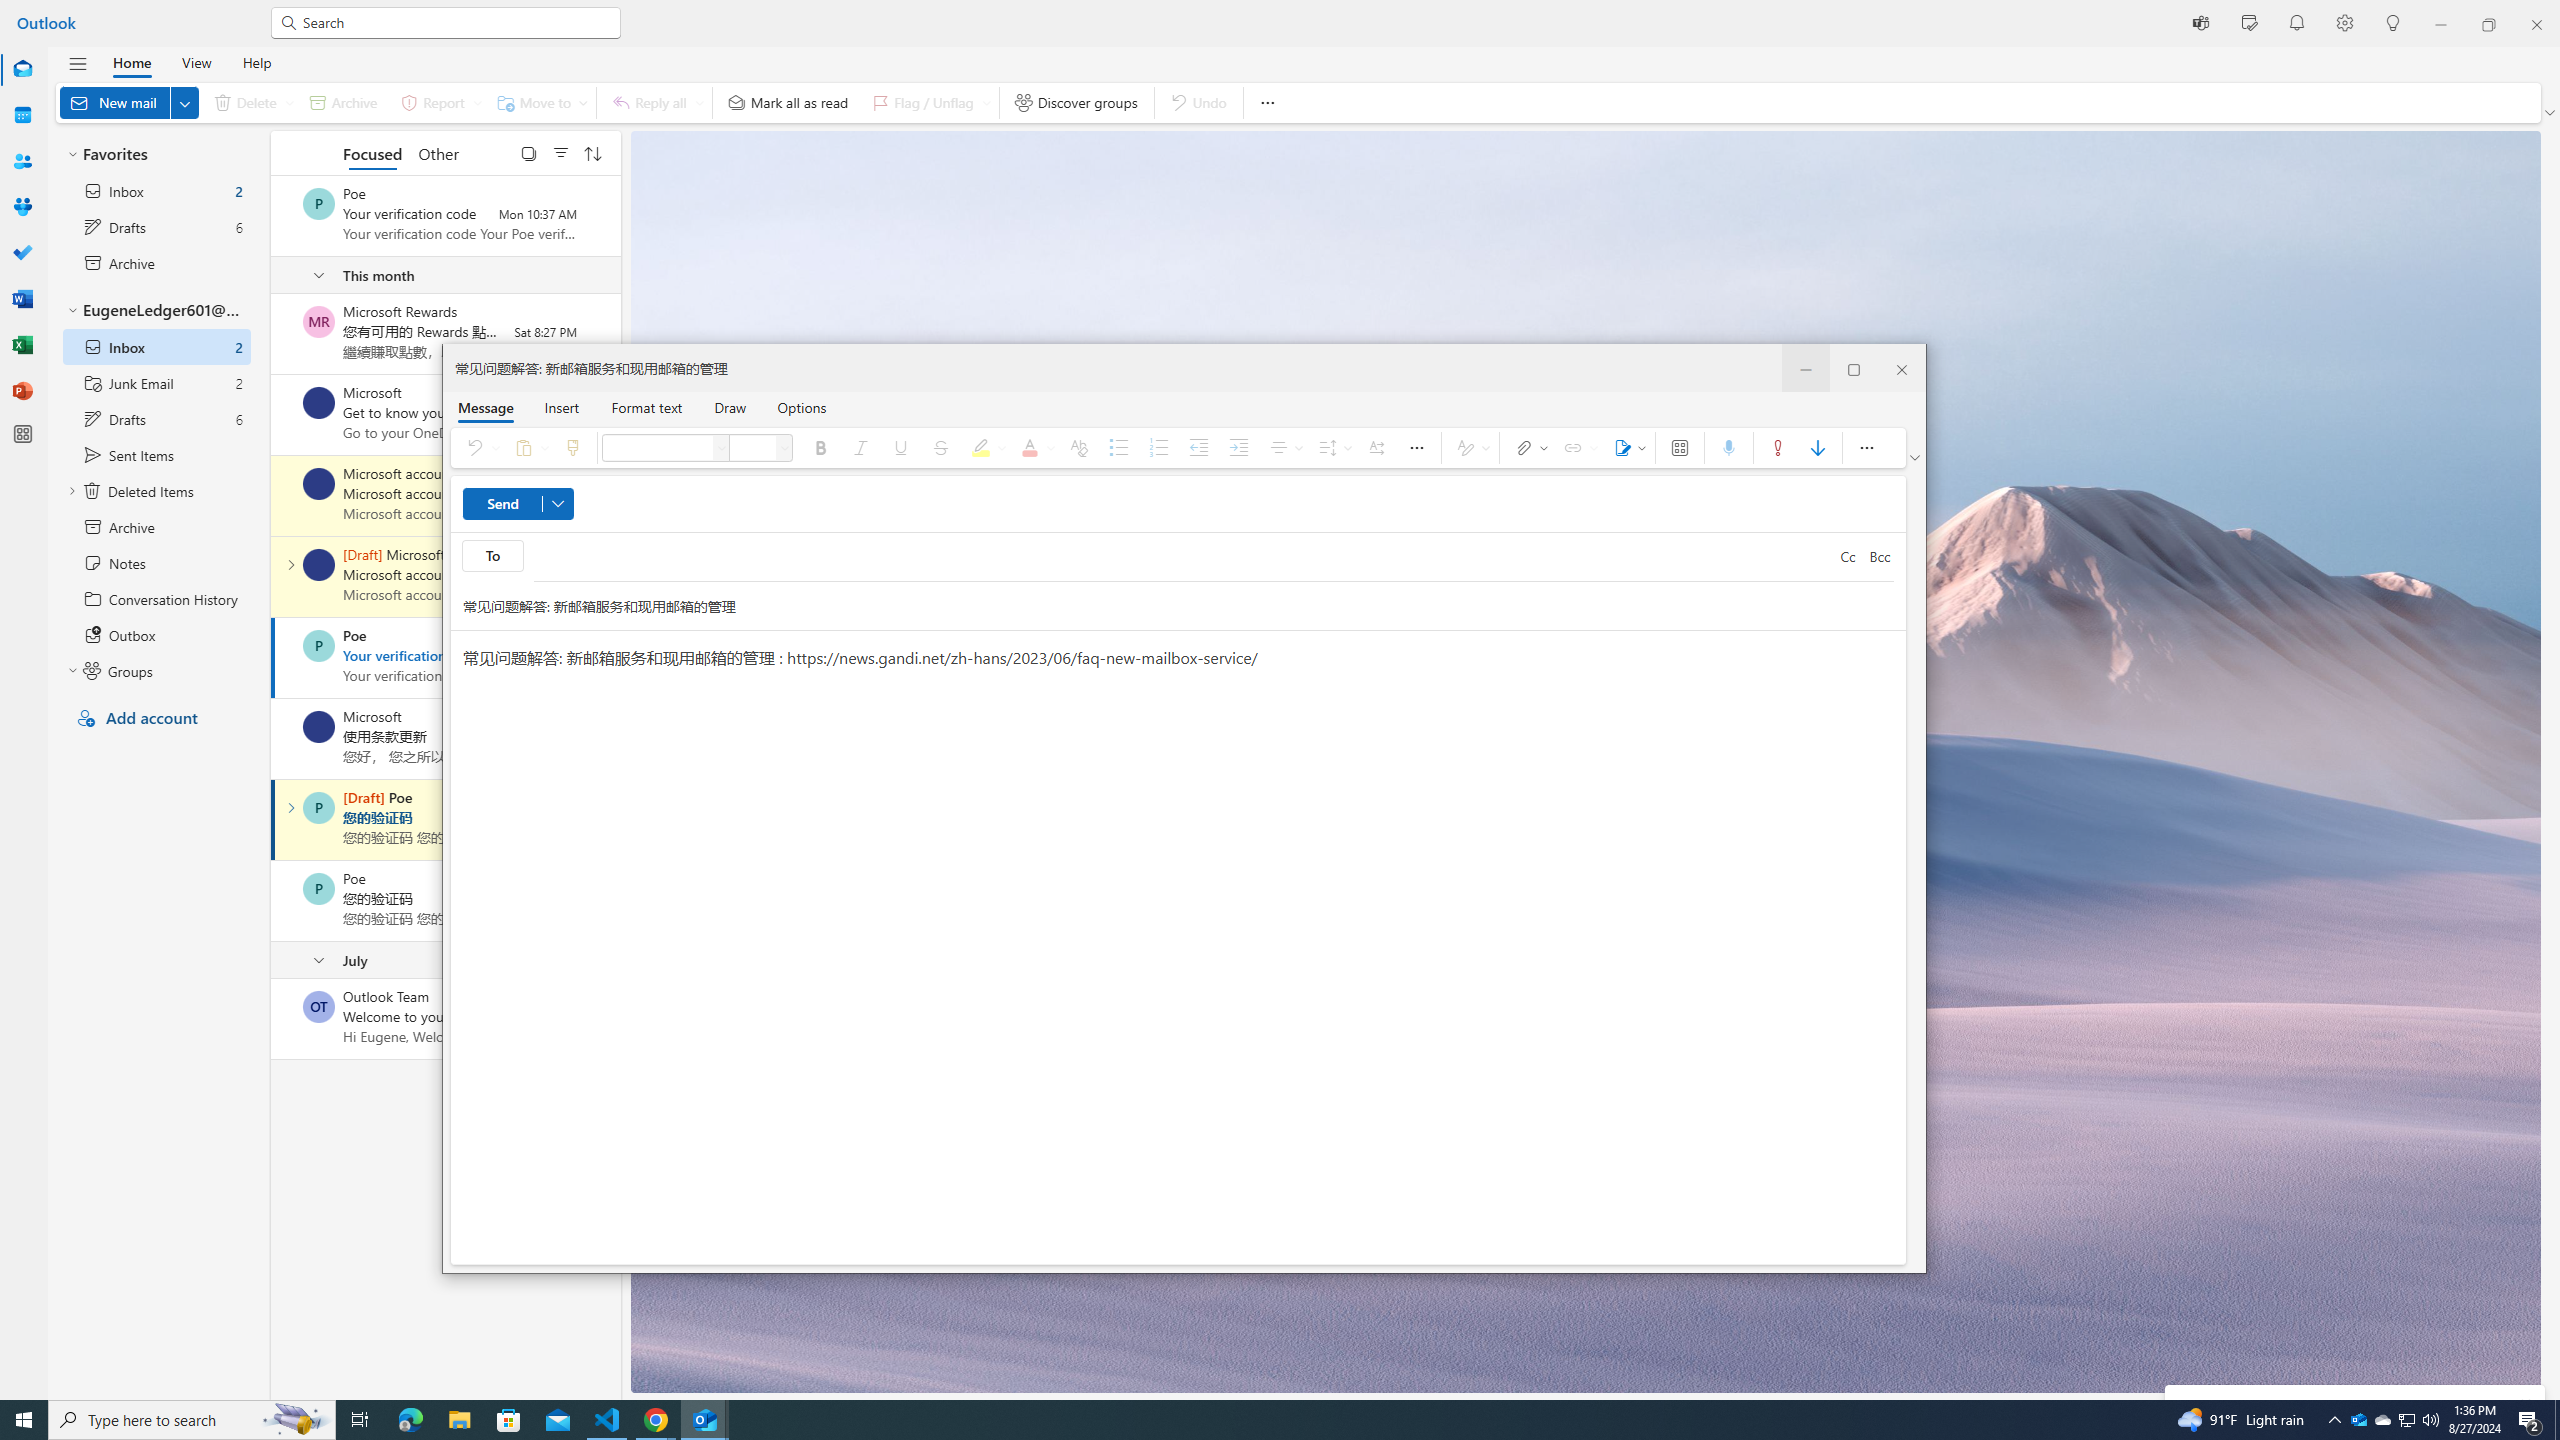 The image size is (2560, 1440). What do you see at coordinates (192, 1420) in the screenshot?
I see `Type here to search` at bounding box center [192, 1420].